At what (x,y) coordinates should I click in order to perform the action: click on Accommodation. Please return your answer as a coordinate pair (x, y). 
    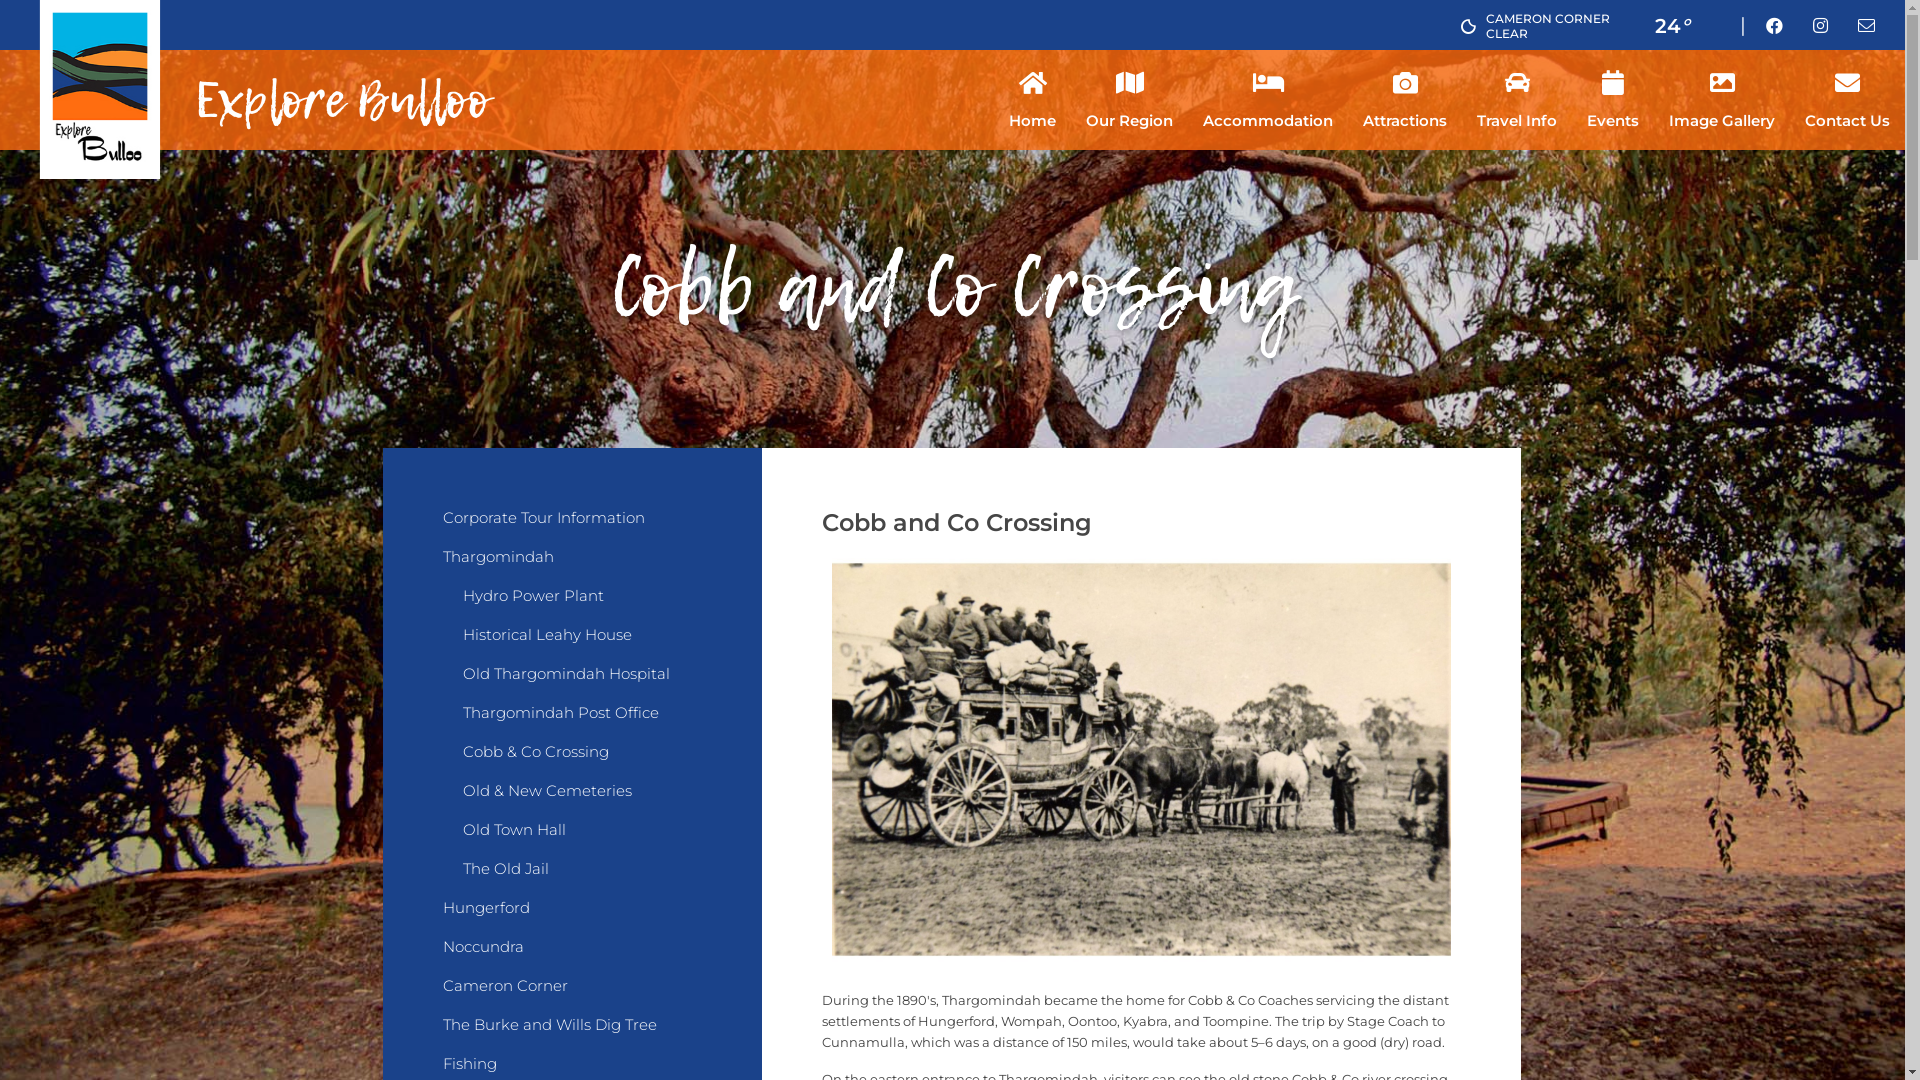
    Looking at the image, I should click on (1268, 100).